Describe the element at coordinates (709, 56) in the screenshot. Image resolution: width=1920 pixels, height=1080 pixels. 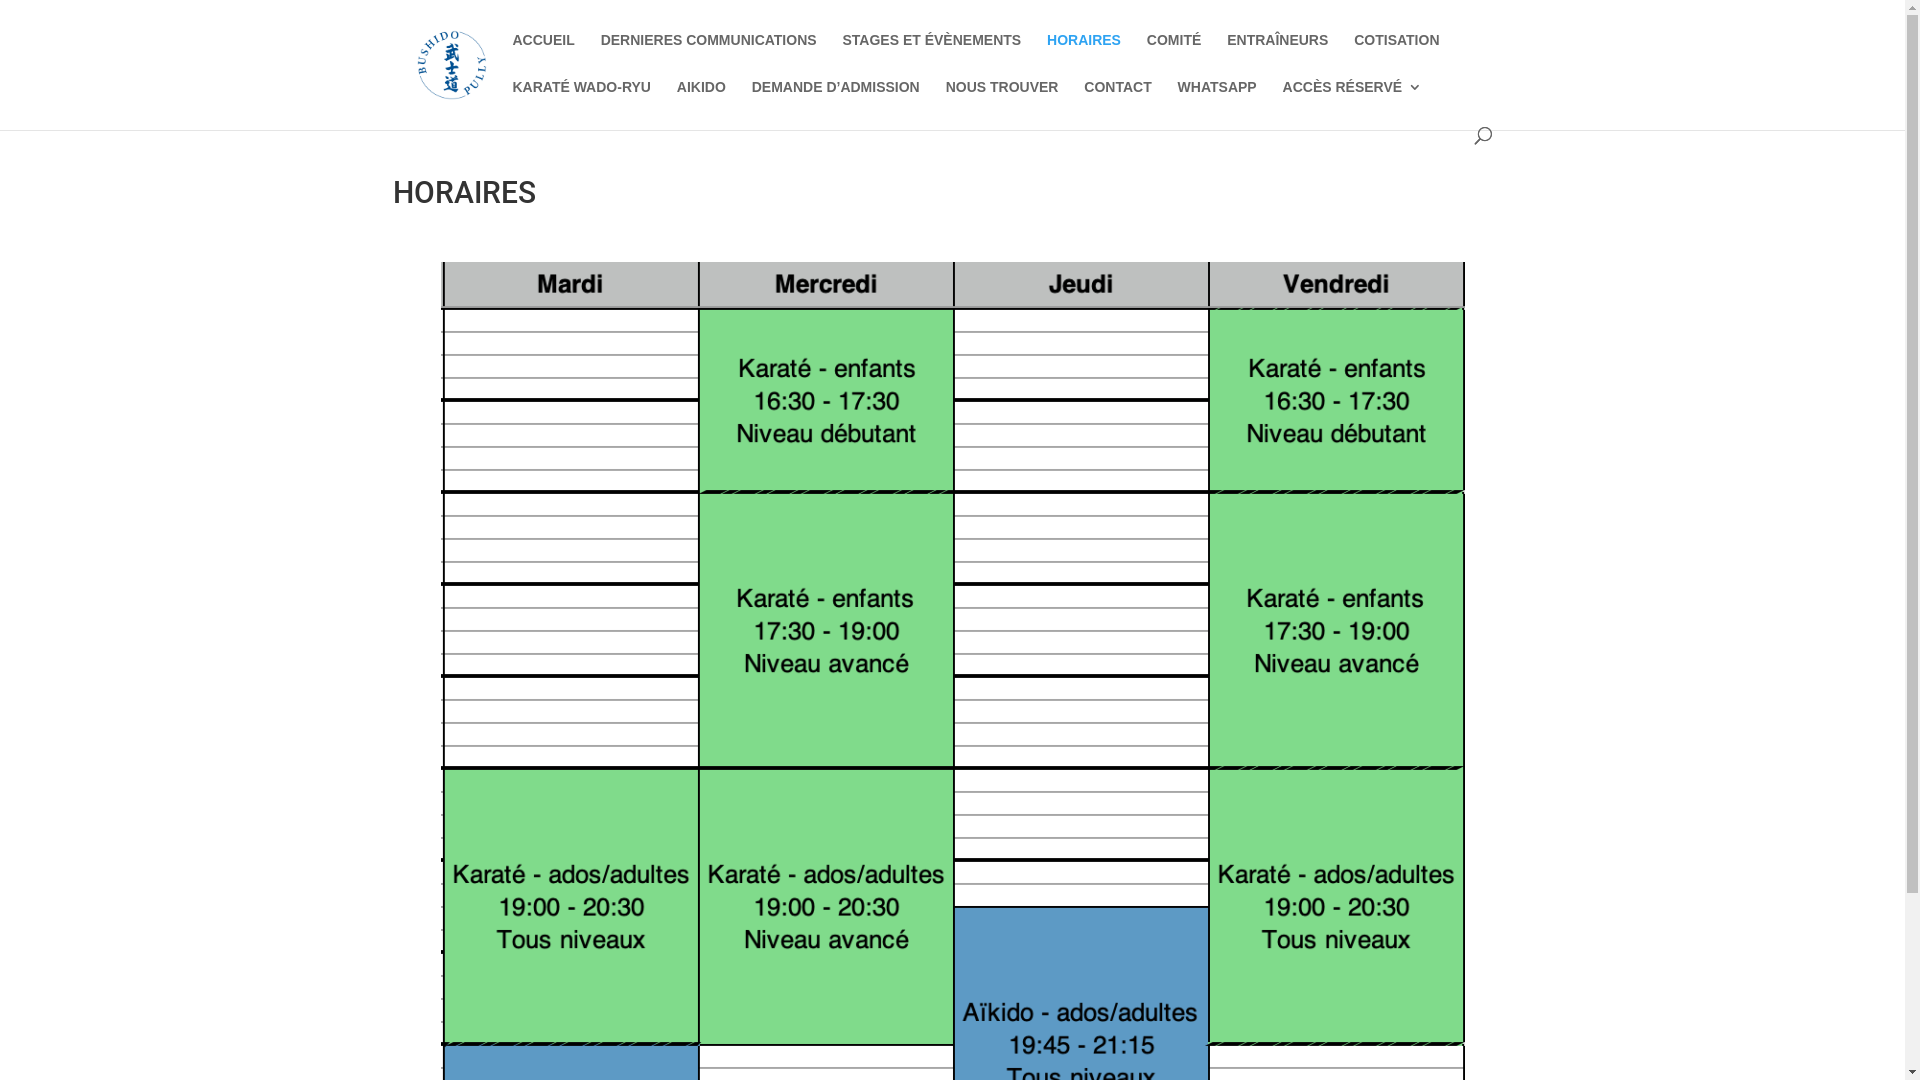
I see `DERNIERES COMMUNICATIONS` at that location.